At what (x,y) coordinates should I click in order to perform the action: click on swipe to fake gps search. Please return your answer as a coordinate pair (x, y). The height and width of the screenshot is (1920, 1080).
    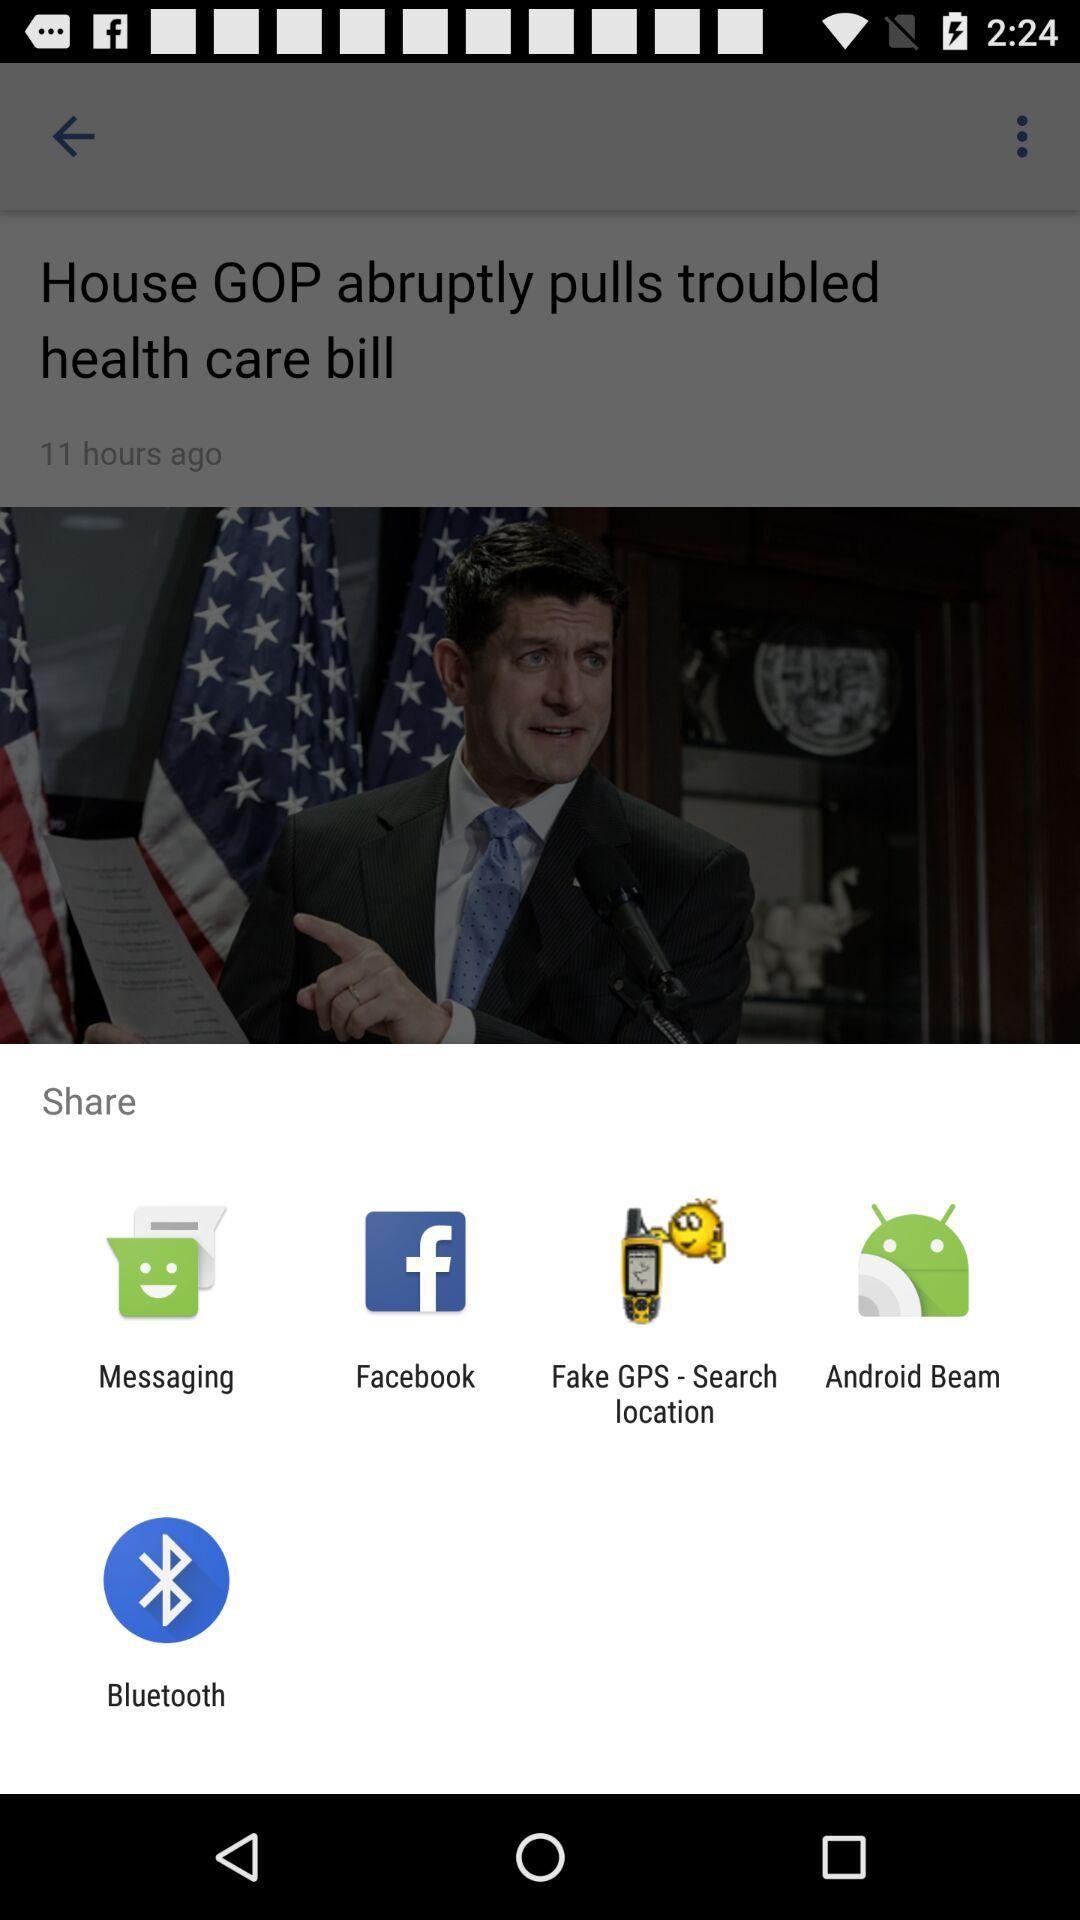
    Looking at the image, I should click on (664, 1393).